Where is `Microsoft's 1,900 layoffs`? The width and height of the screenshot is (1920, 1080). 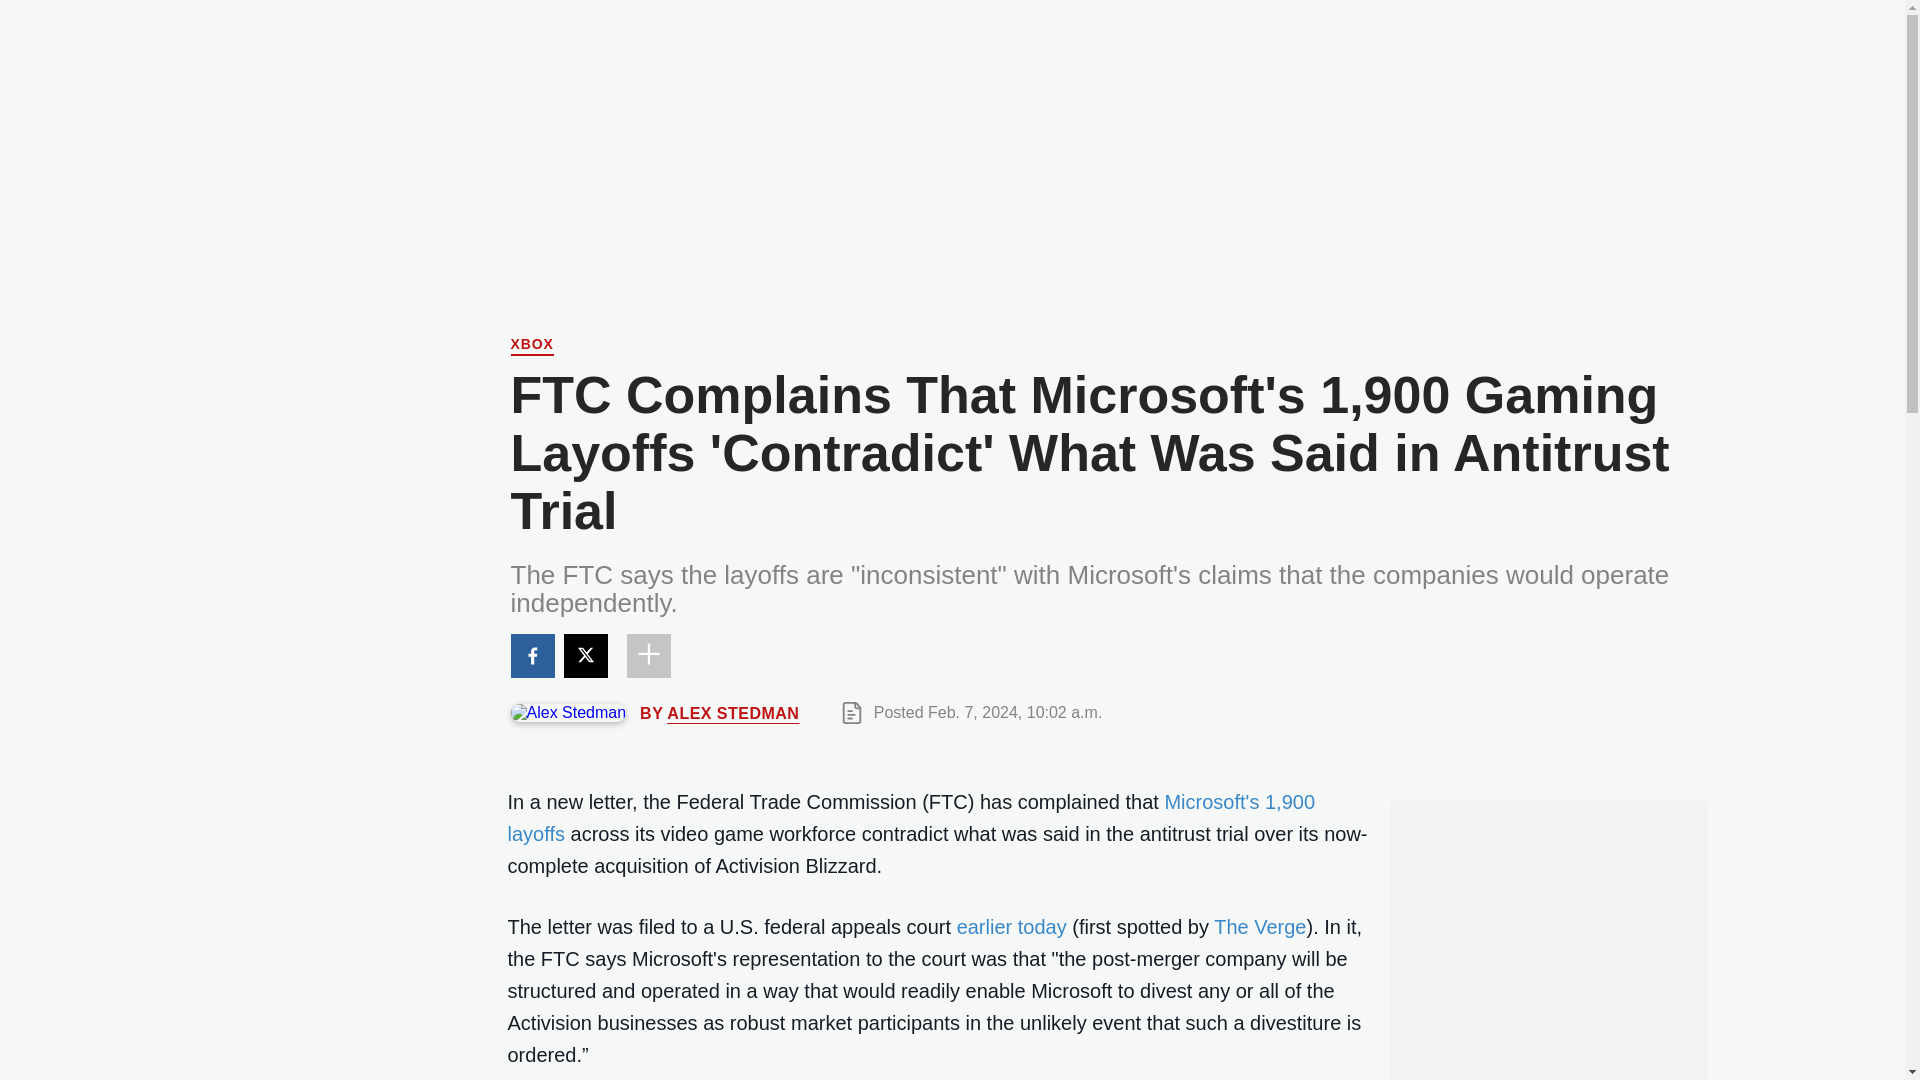 Microsoft's 1,900 layoffs is located at coordinates (912, 817).